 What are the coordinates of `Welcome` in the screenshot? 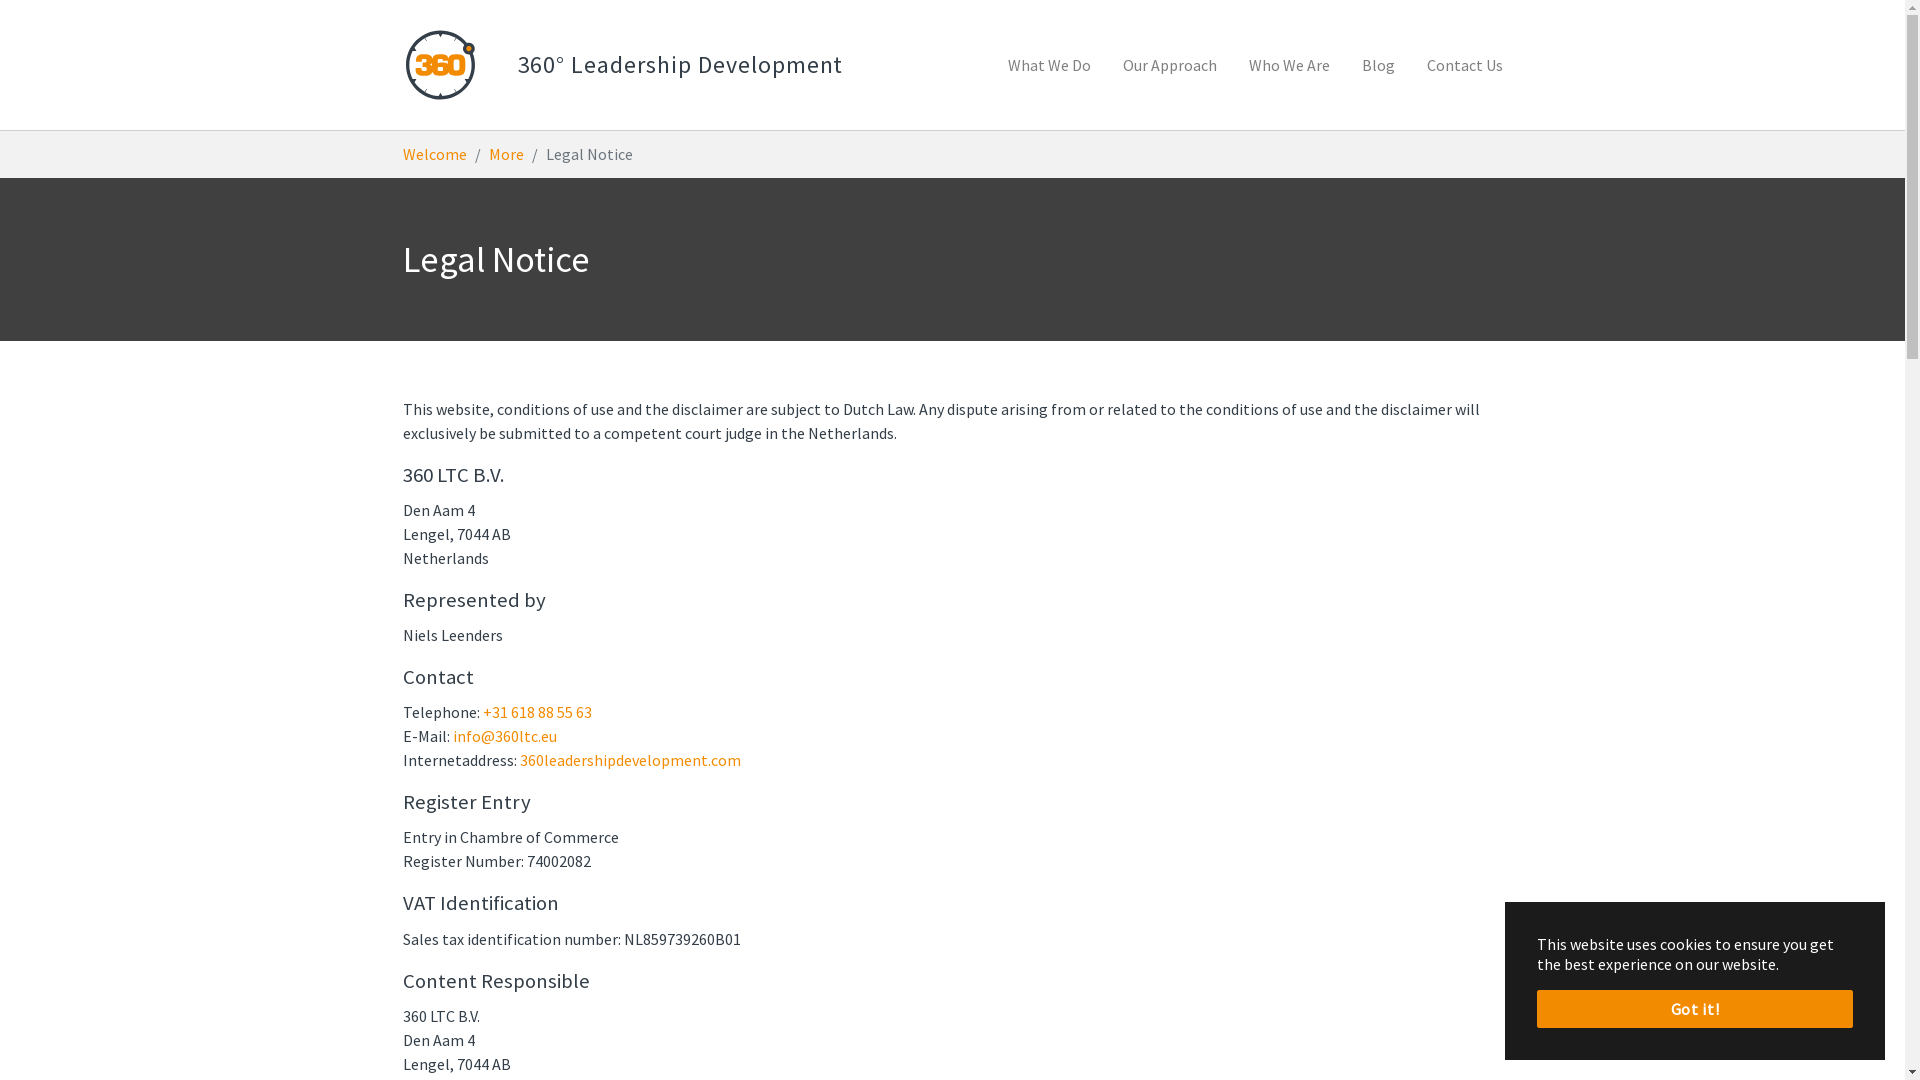 It's located at (434, 154).